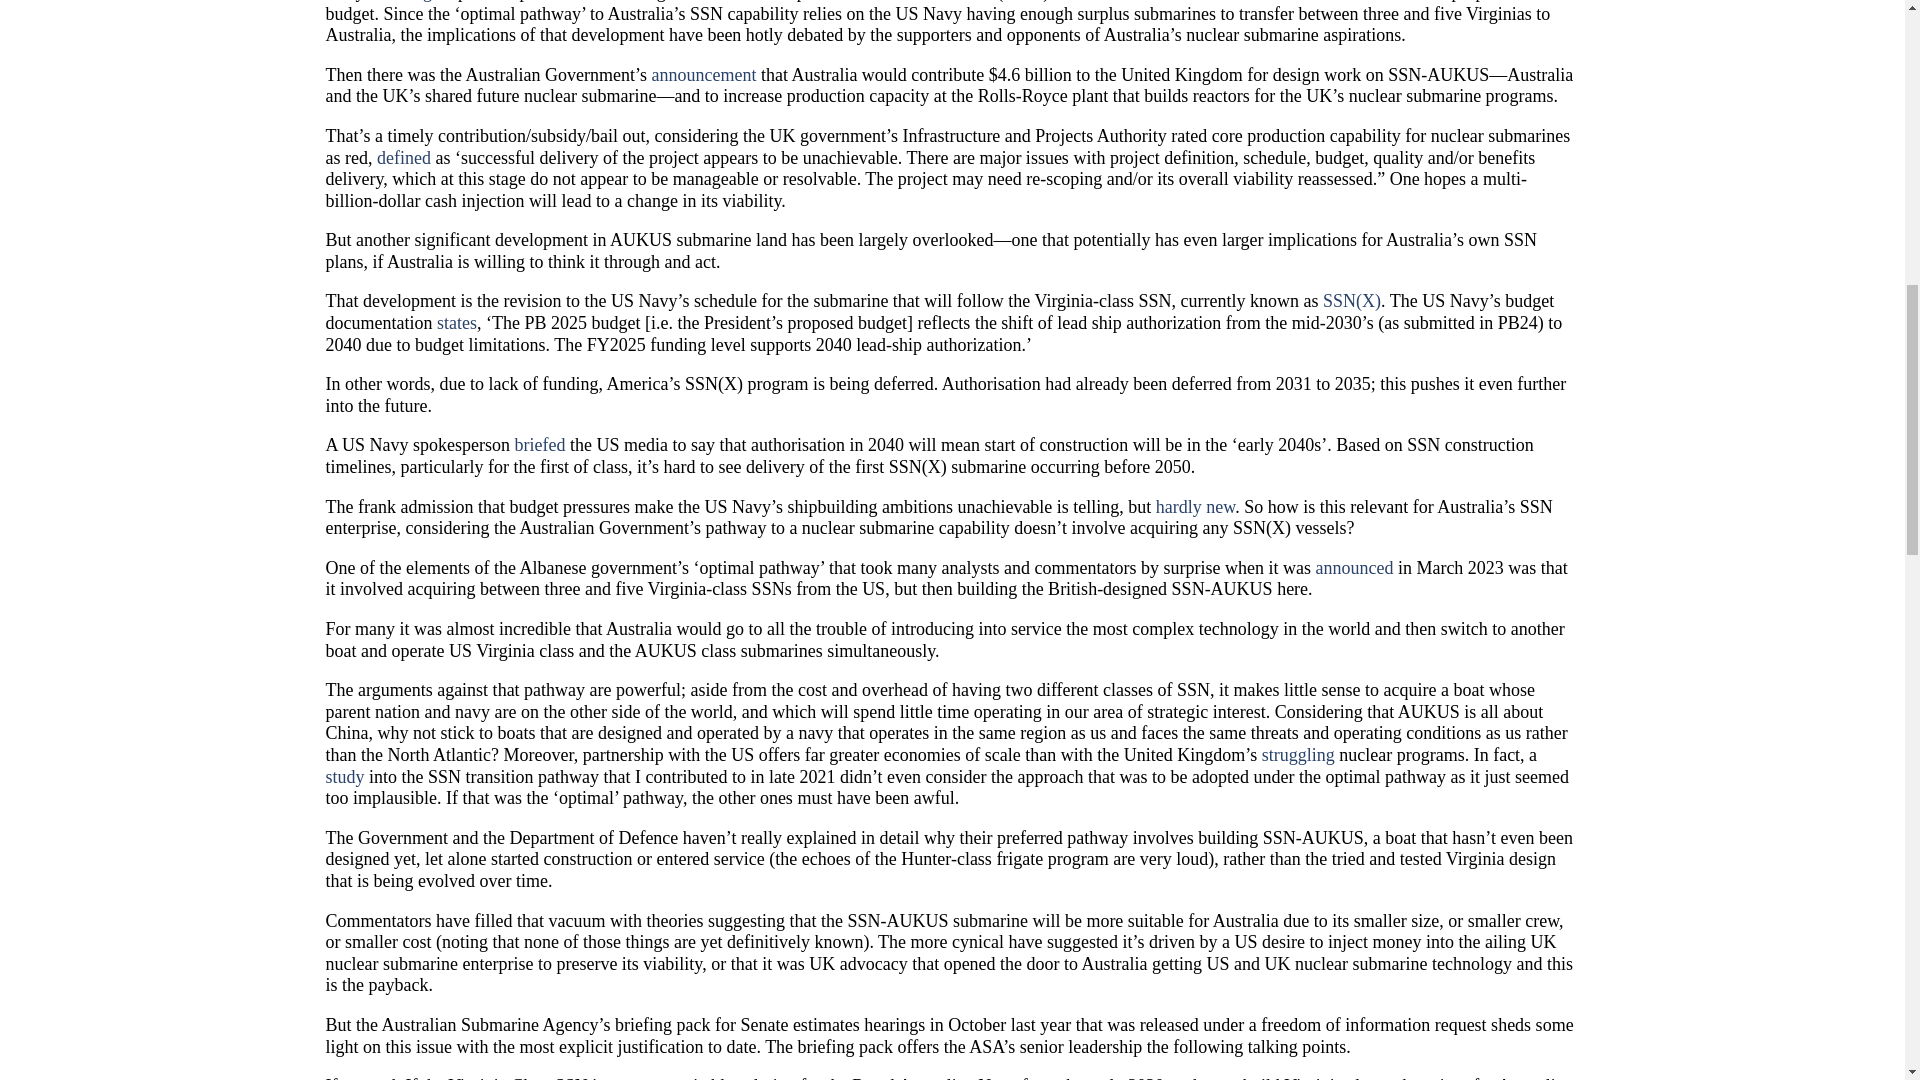  I want to click on states, so click(456, 322).